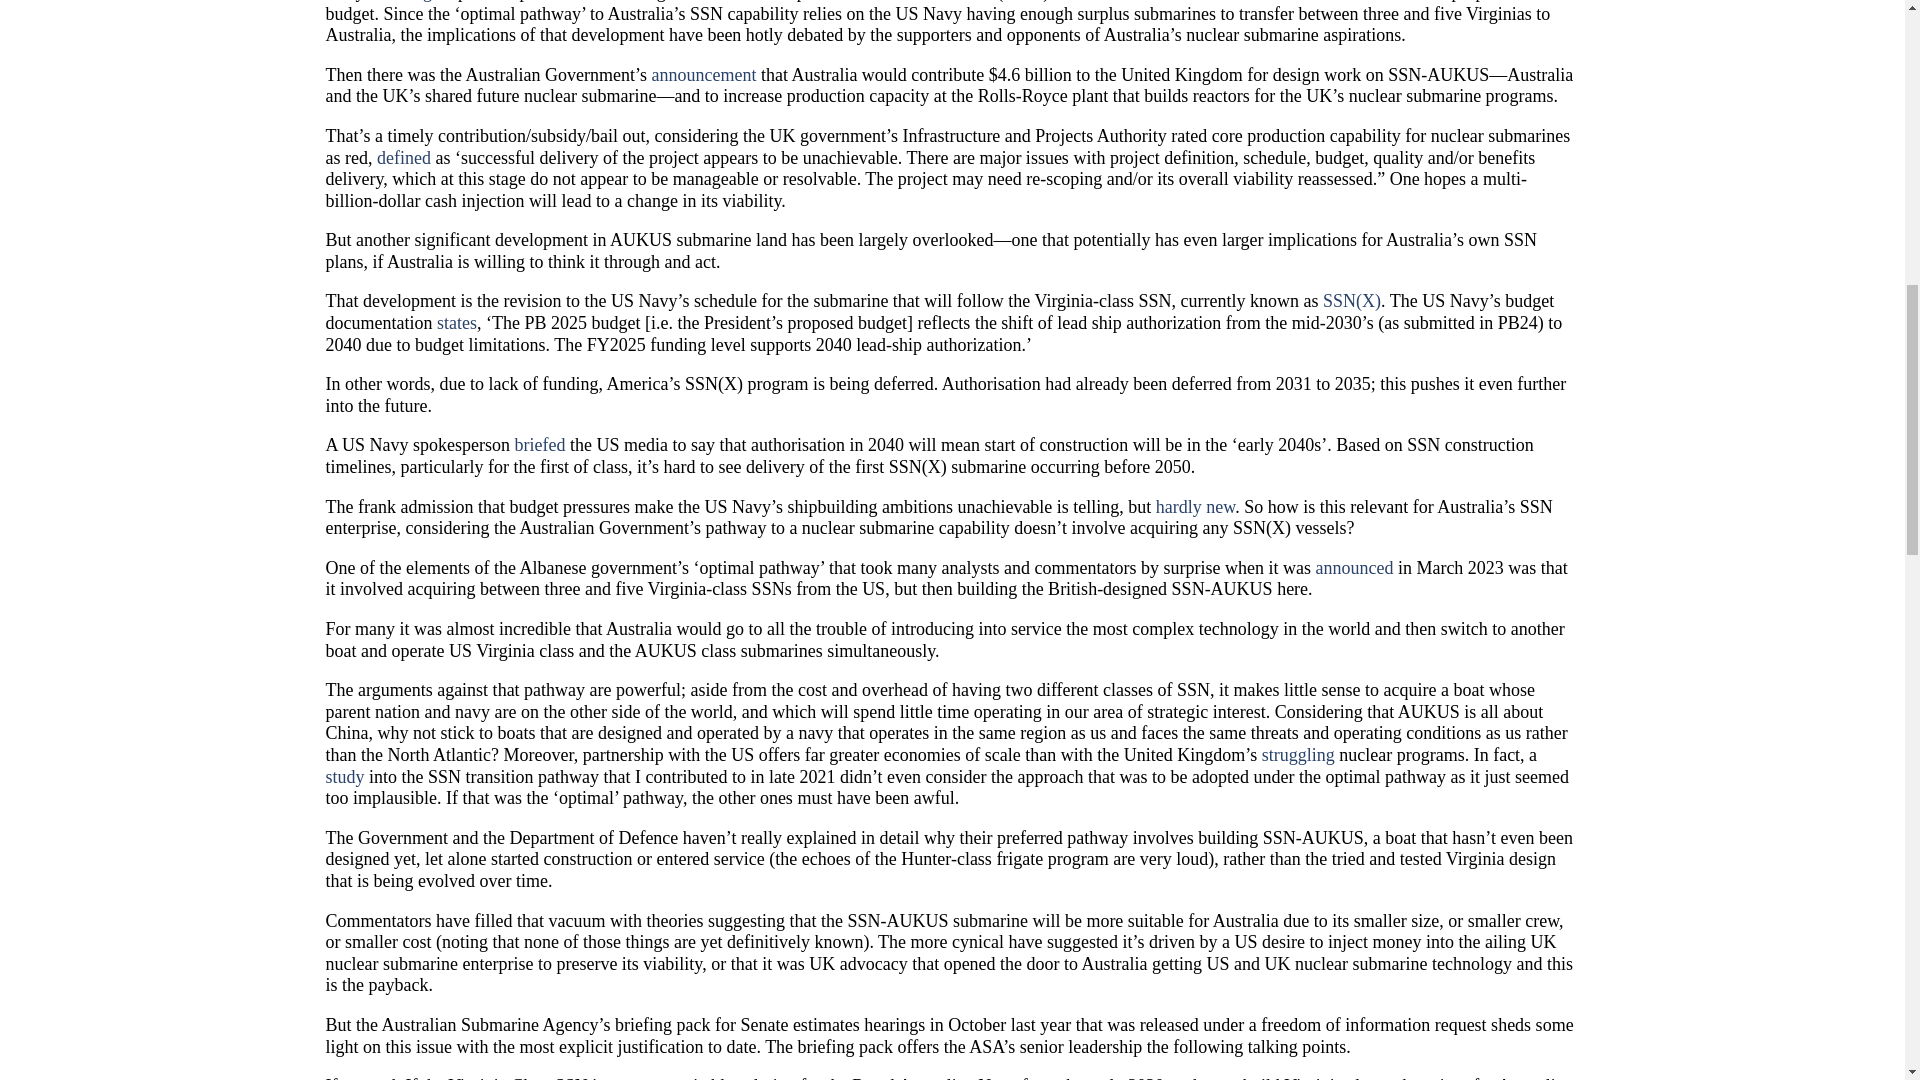  I want to click on states, so click(456, 322).